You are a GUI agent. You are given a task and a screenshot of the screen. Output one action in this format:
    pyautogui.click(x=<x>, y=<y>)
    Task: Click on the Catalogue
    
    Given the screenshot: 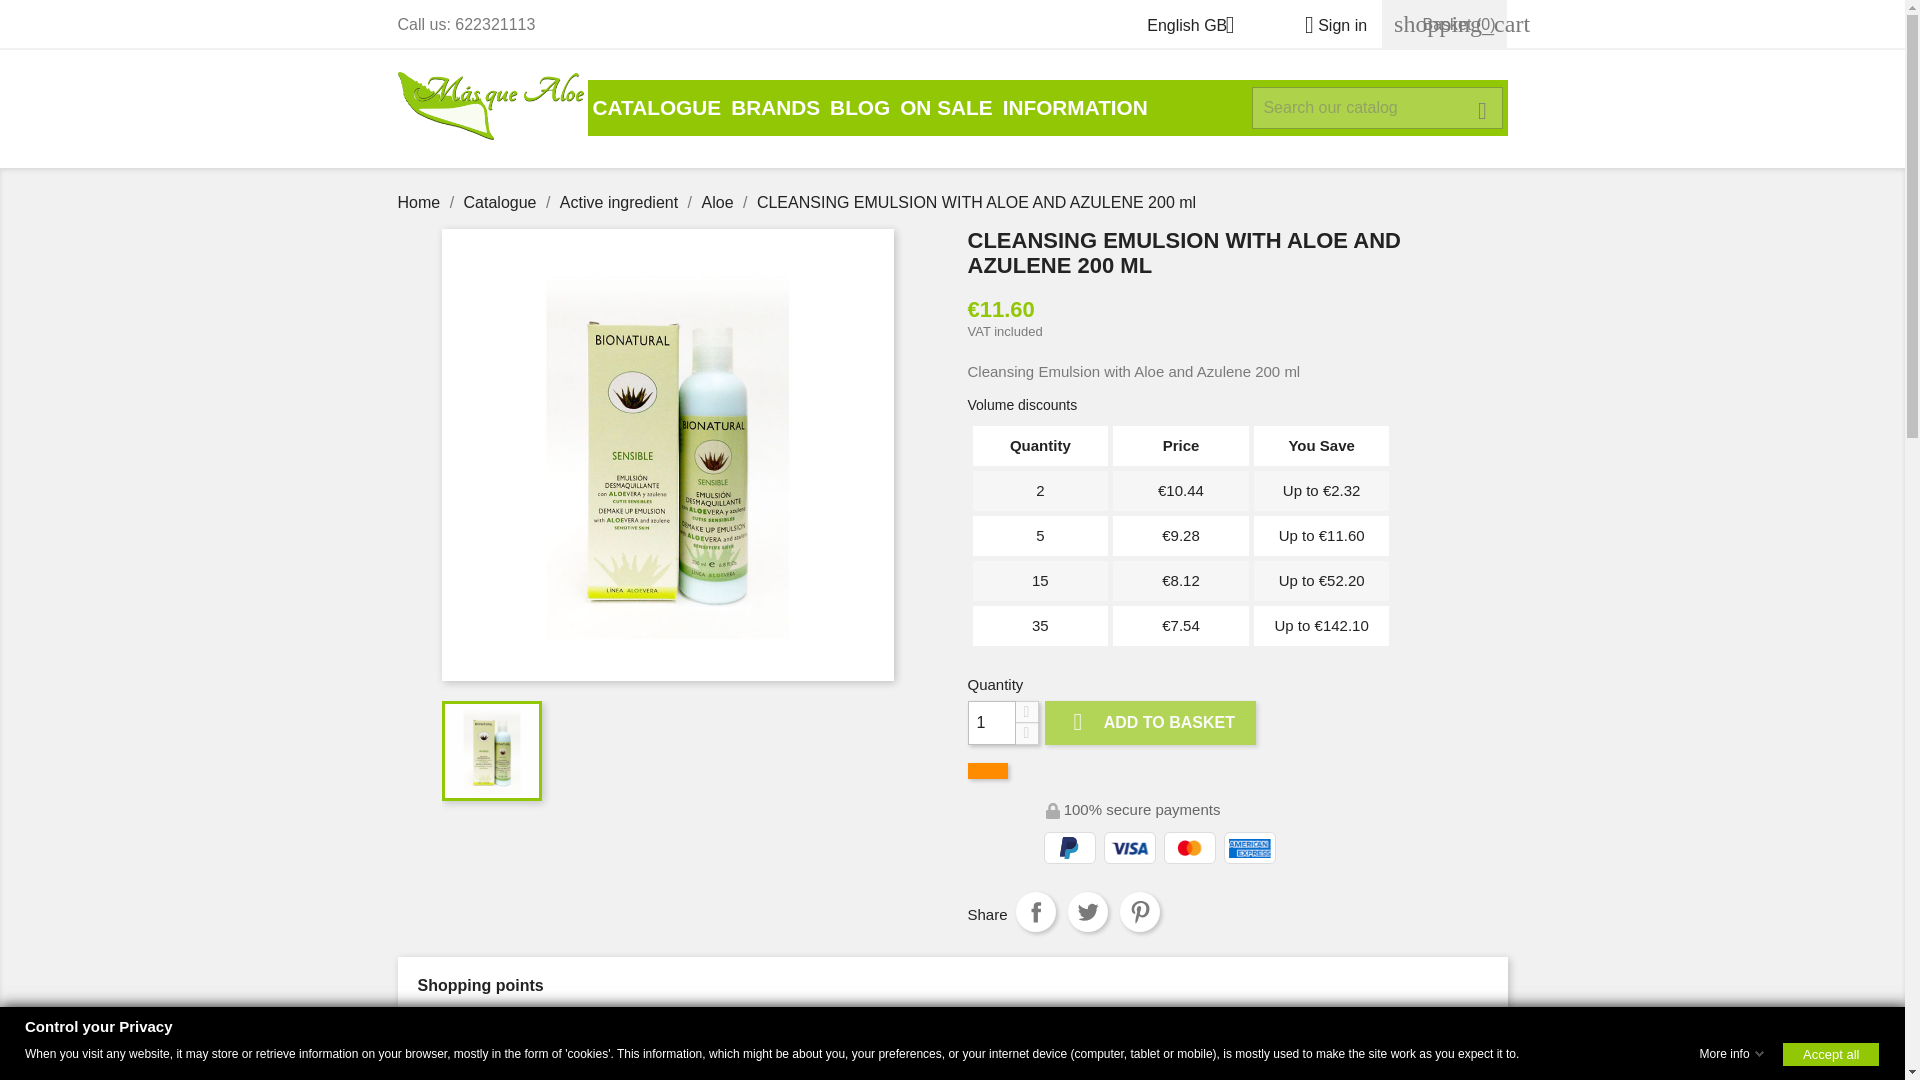 What is the action you would take?
    pyautogui.click(x=657, y=108)
    